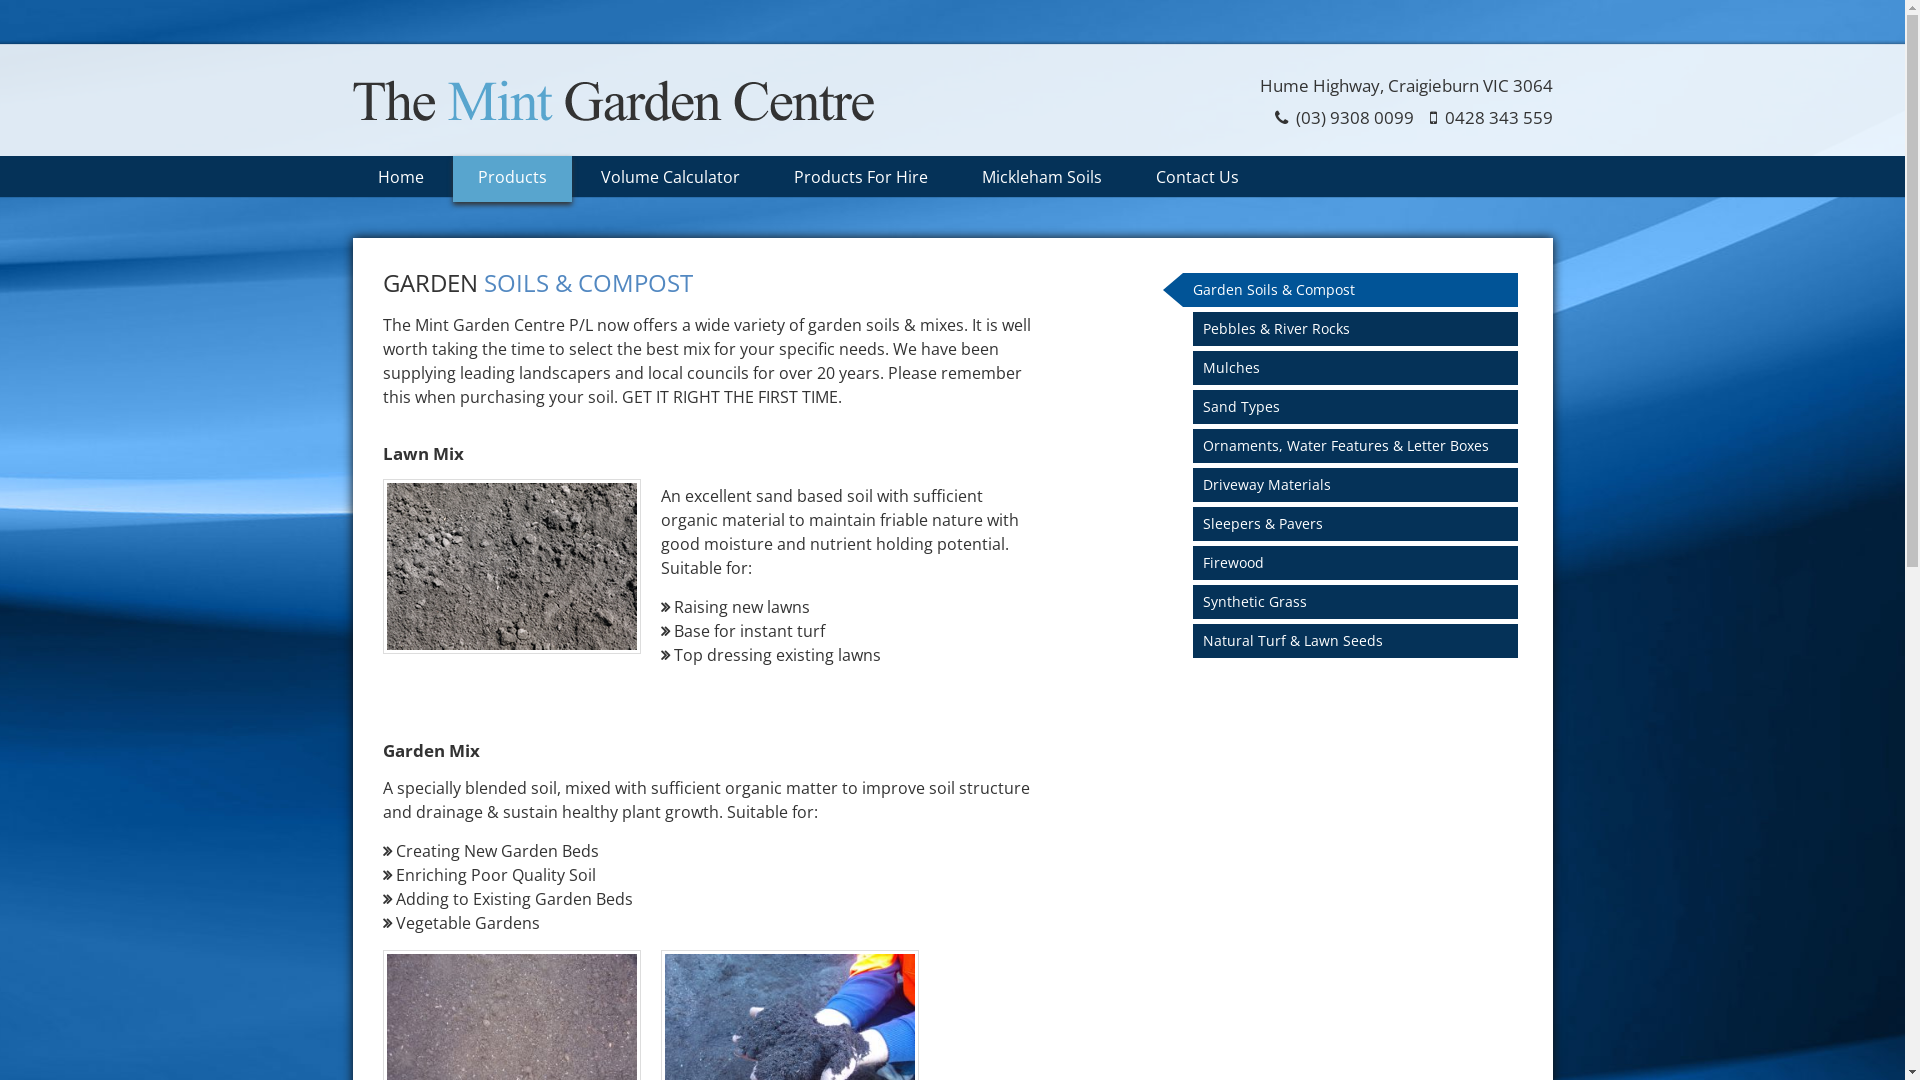  What do you see at coordinates (1364, 485) in the screenshot?
I see `Driveway Materials` at bounding box center [1364, 485].